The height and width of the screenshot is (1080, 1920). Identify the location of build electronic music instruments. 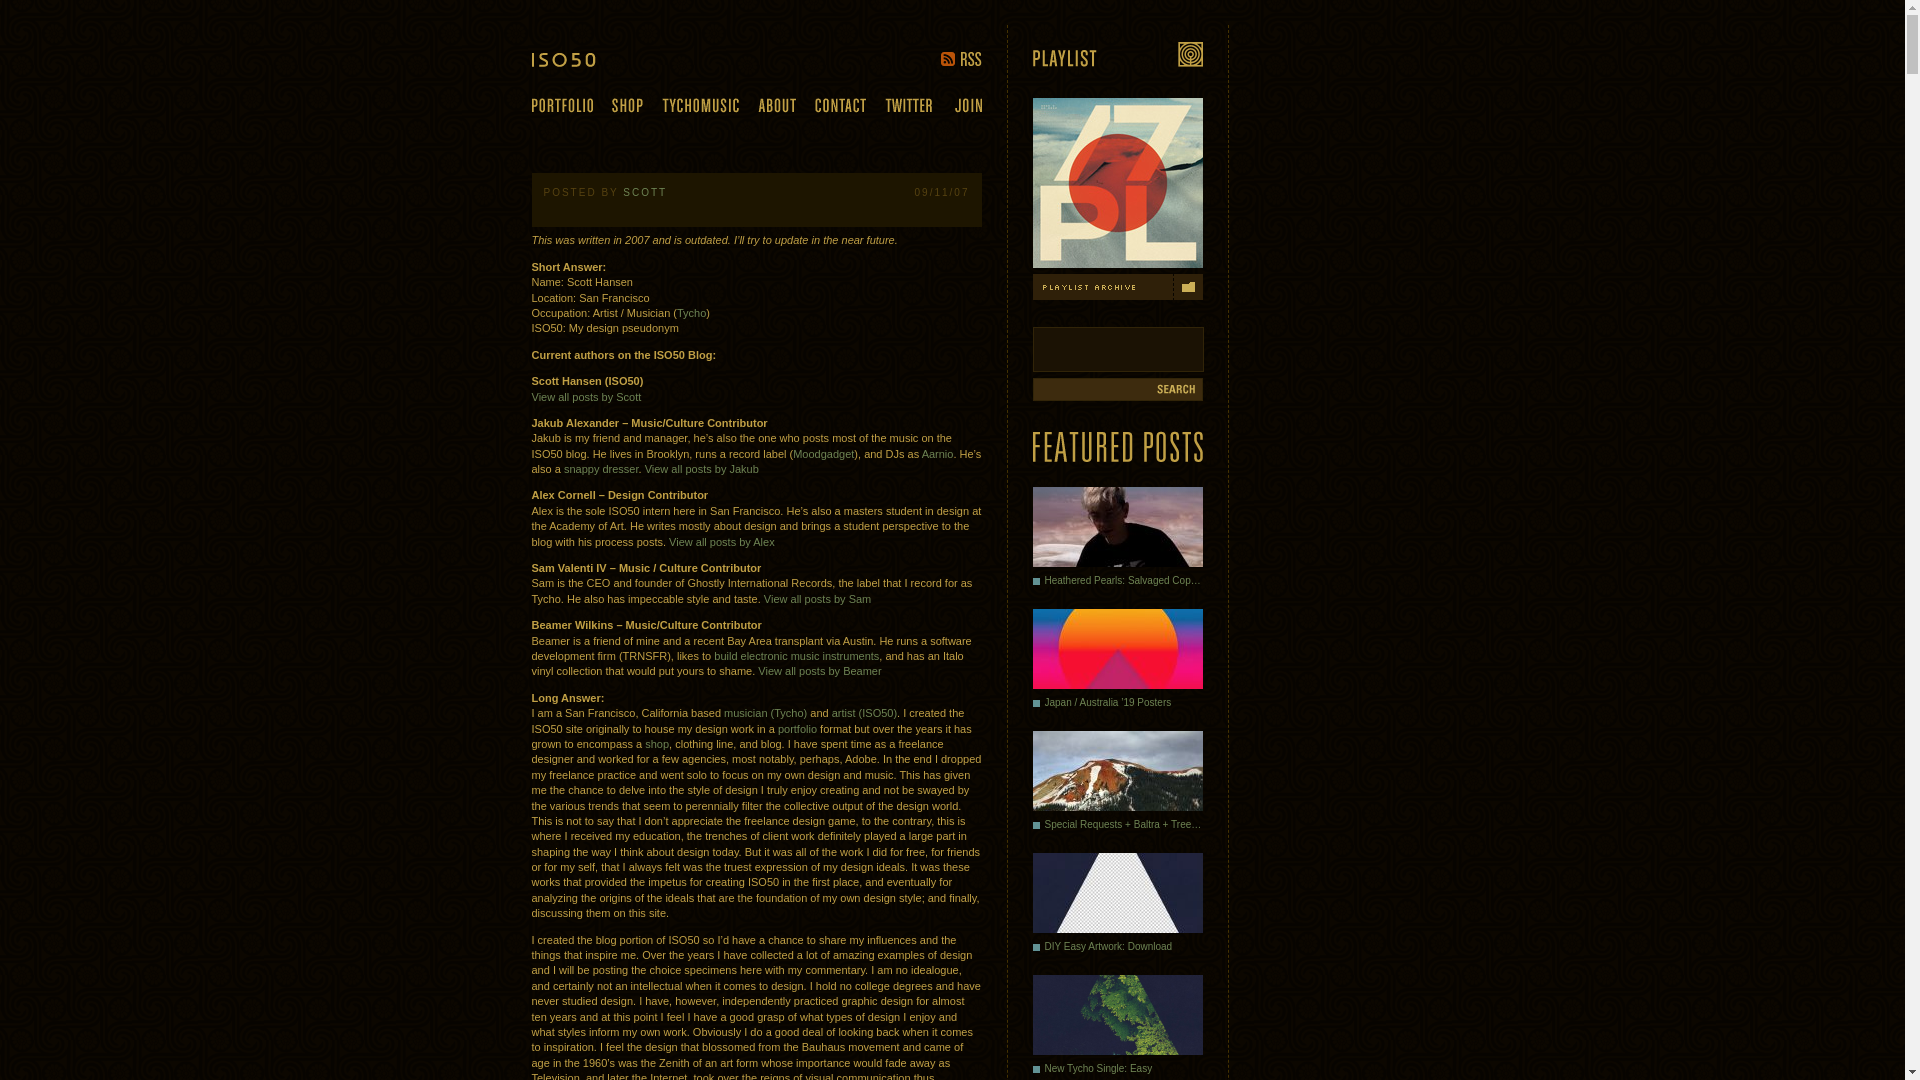
(796, 656).